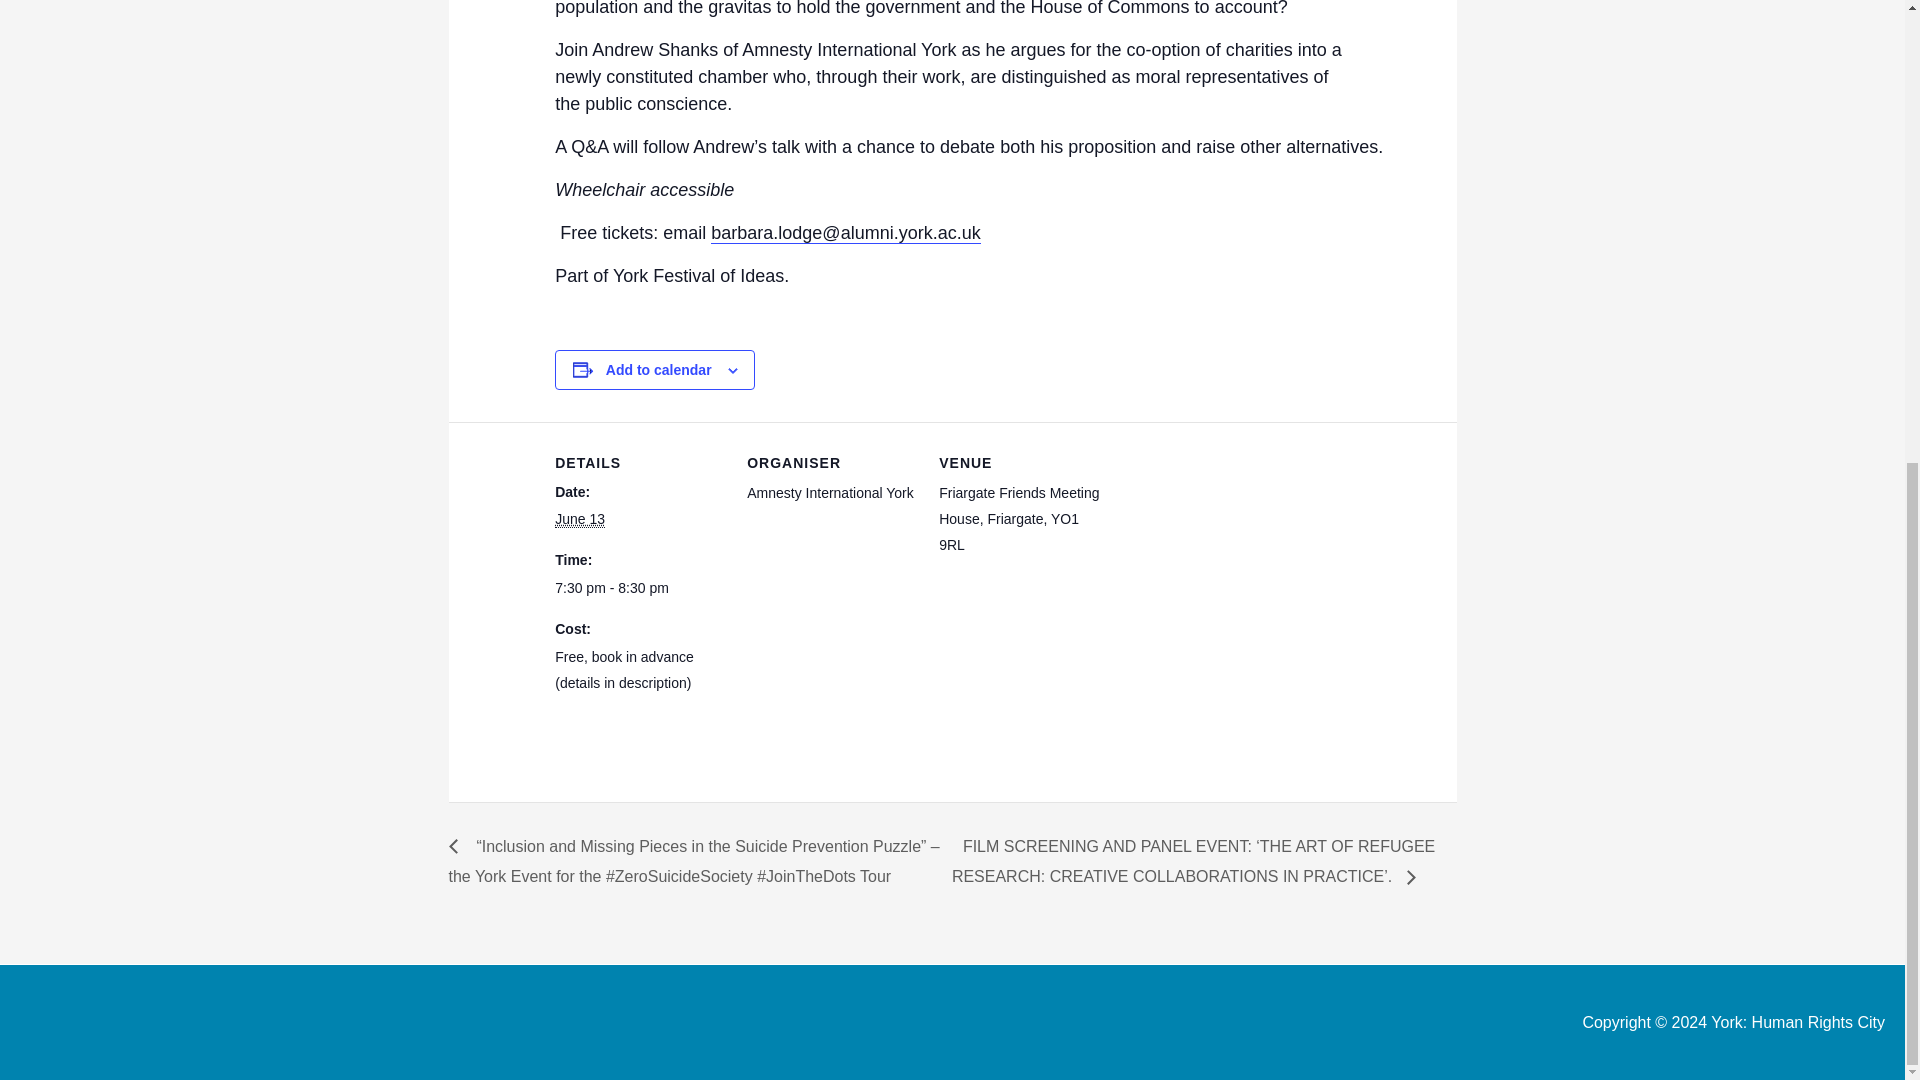 The height and width of the screenshot is (1080, 1920). What do you see at coordinates (659, 370) in the screenshot?
I see `Add to calendar` at bounding box center [659, 370].